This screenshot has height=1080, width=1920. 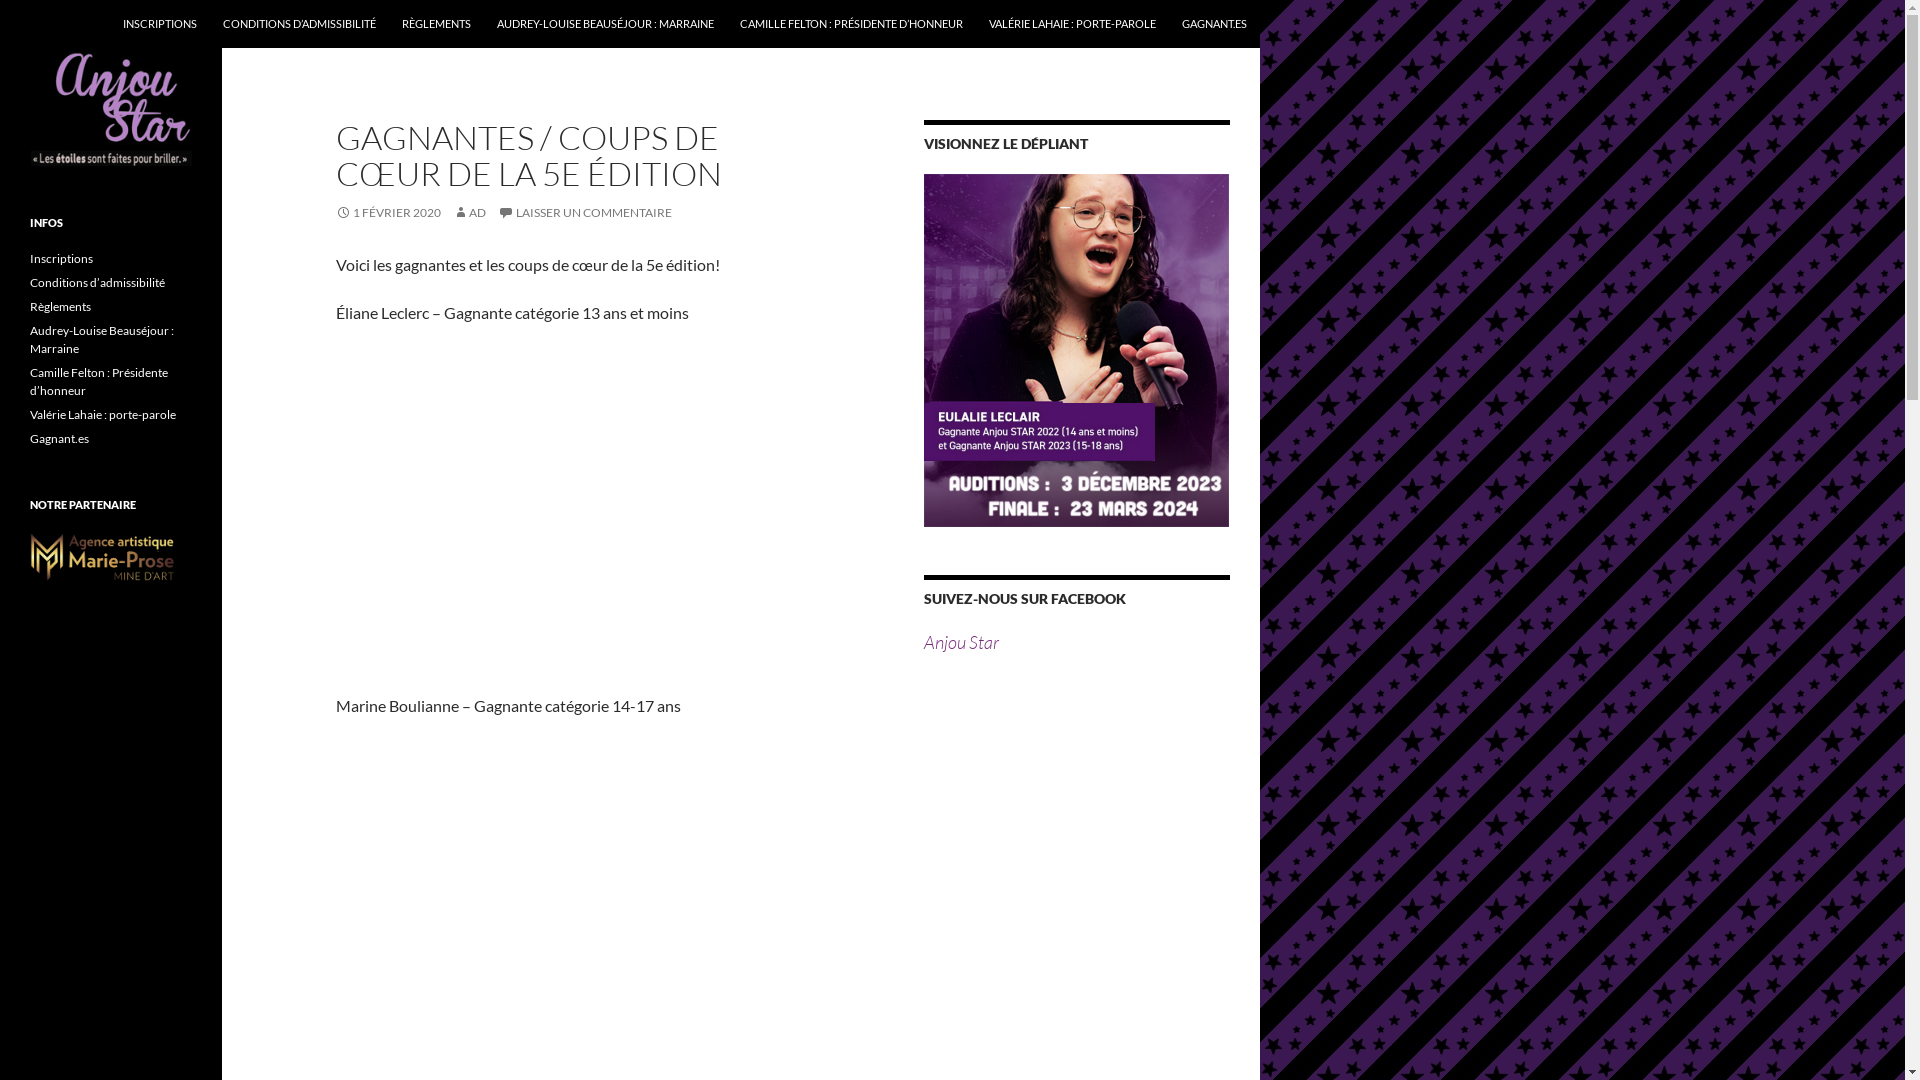 I want to click on LAISSER UN COMMENTAIRE, so click(x=585, y=212).